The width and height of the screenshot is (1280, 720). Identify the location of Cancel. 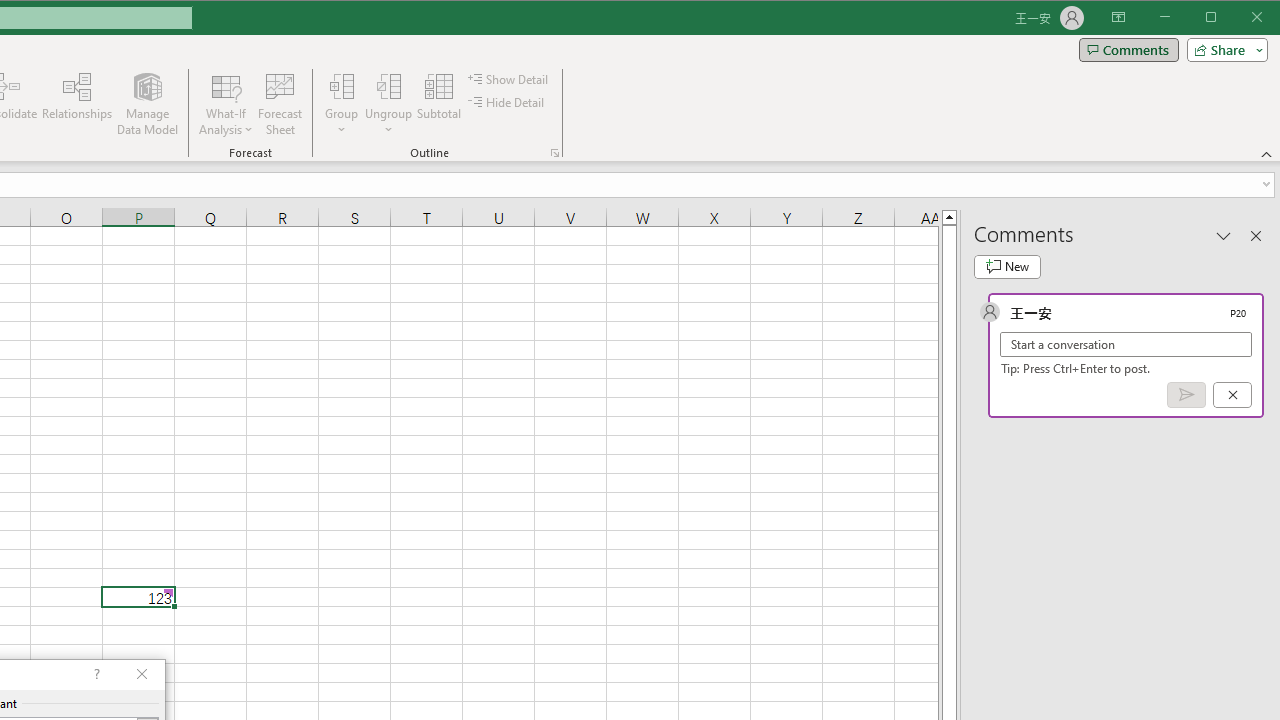
(1232, 395).